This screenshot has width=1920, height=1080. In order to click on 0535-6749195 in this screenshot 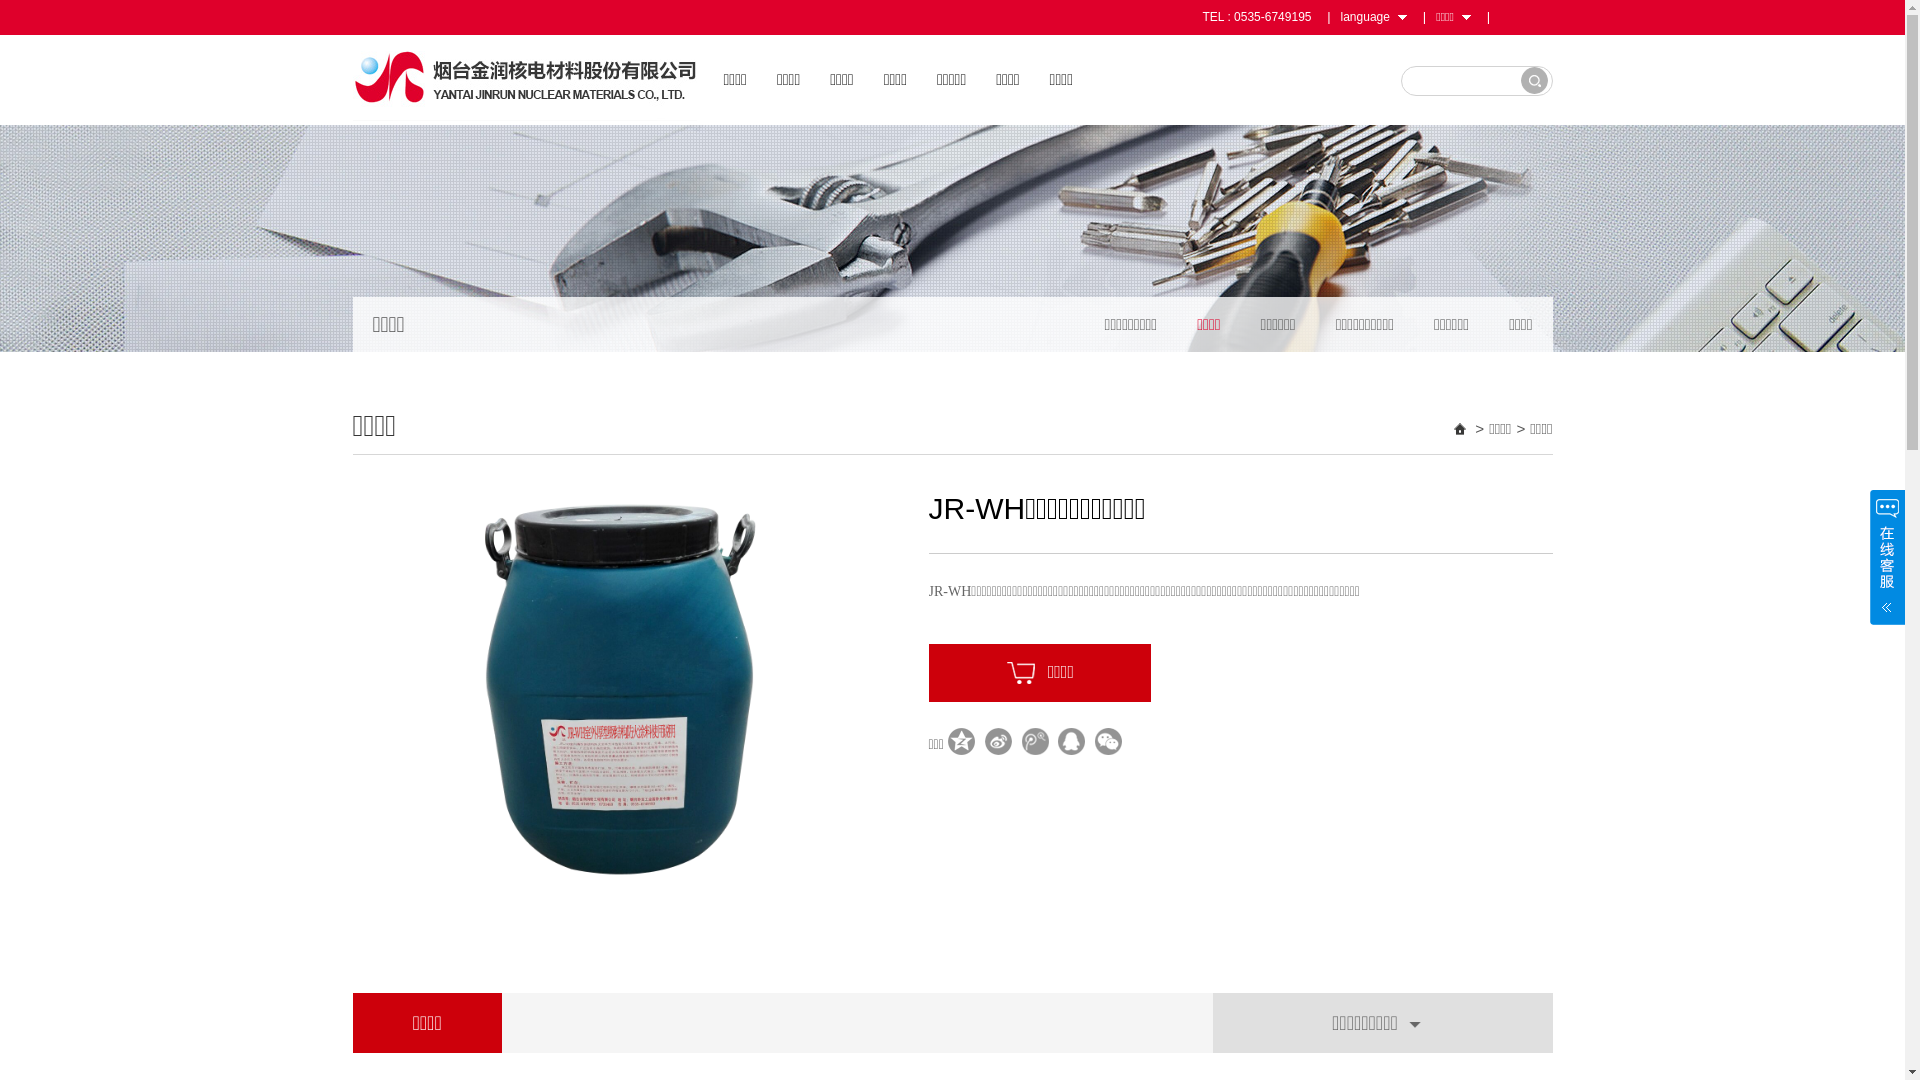, I will do `click(1272, 17)`.